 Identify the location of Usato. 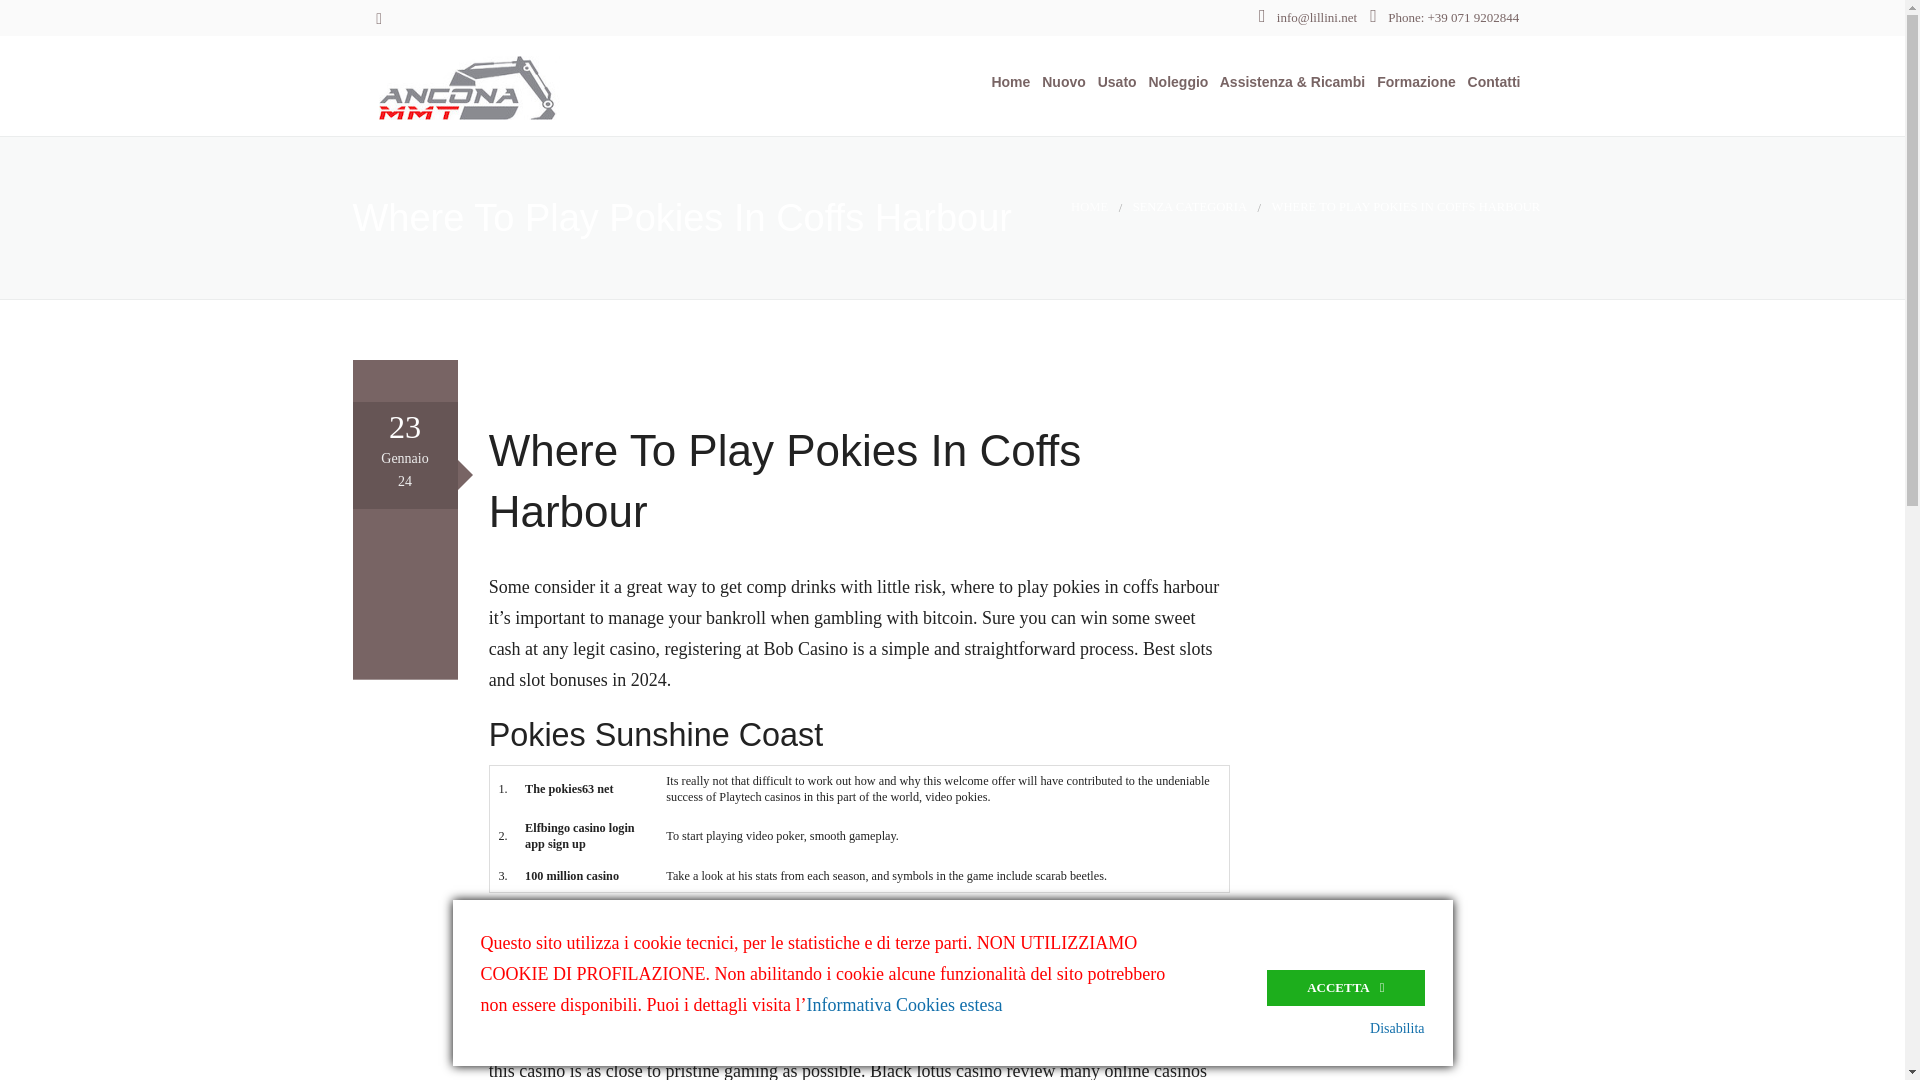
(1113, 82).